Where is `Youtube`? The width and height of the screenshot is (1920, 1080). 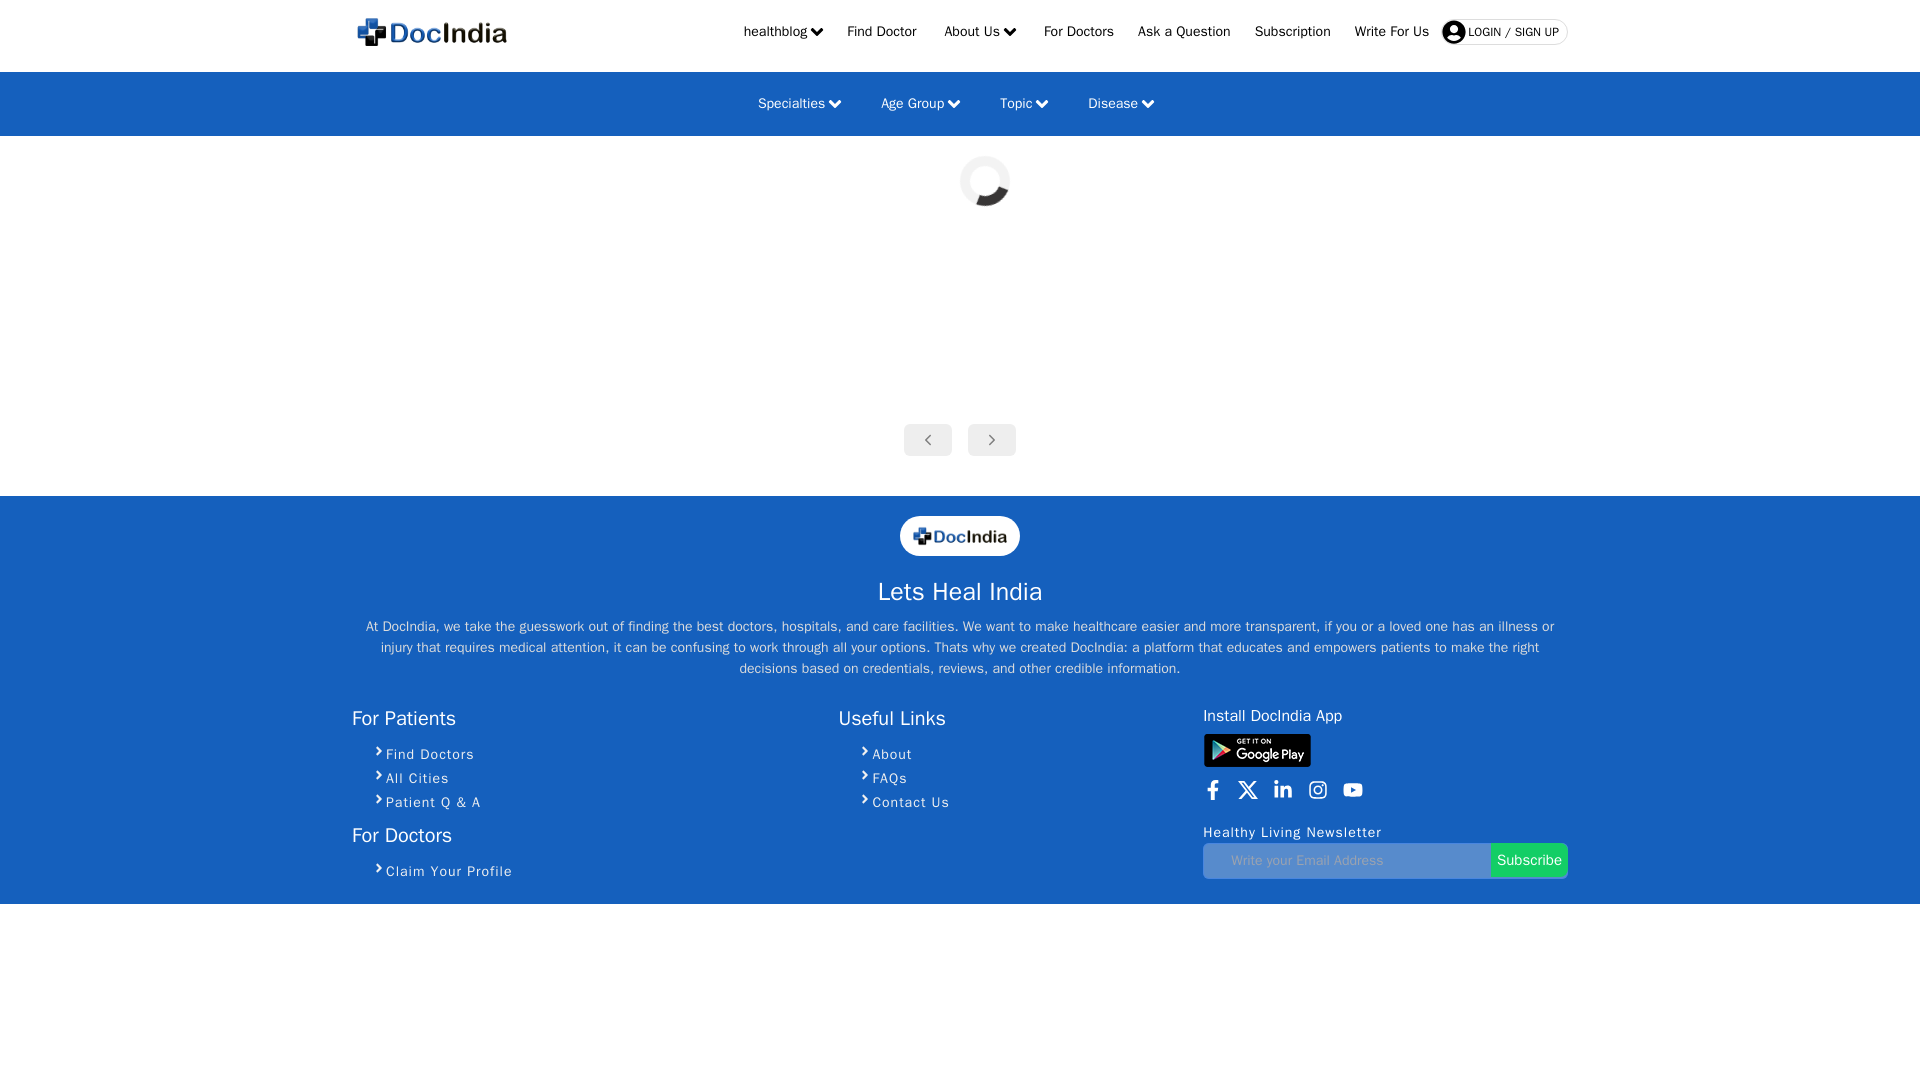
Youtube is located at coordinates (1352, 790).